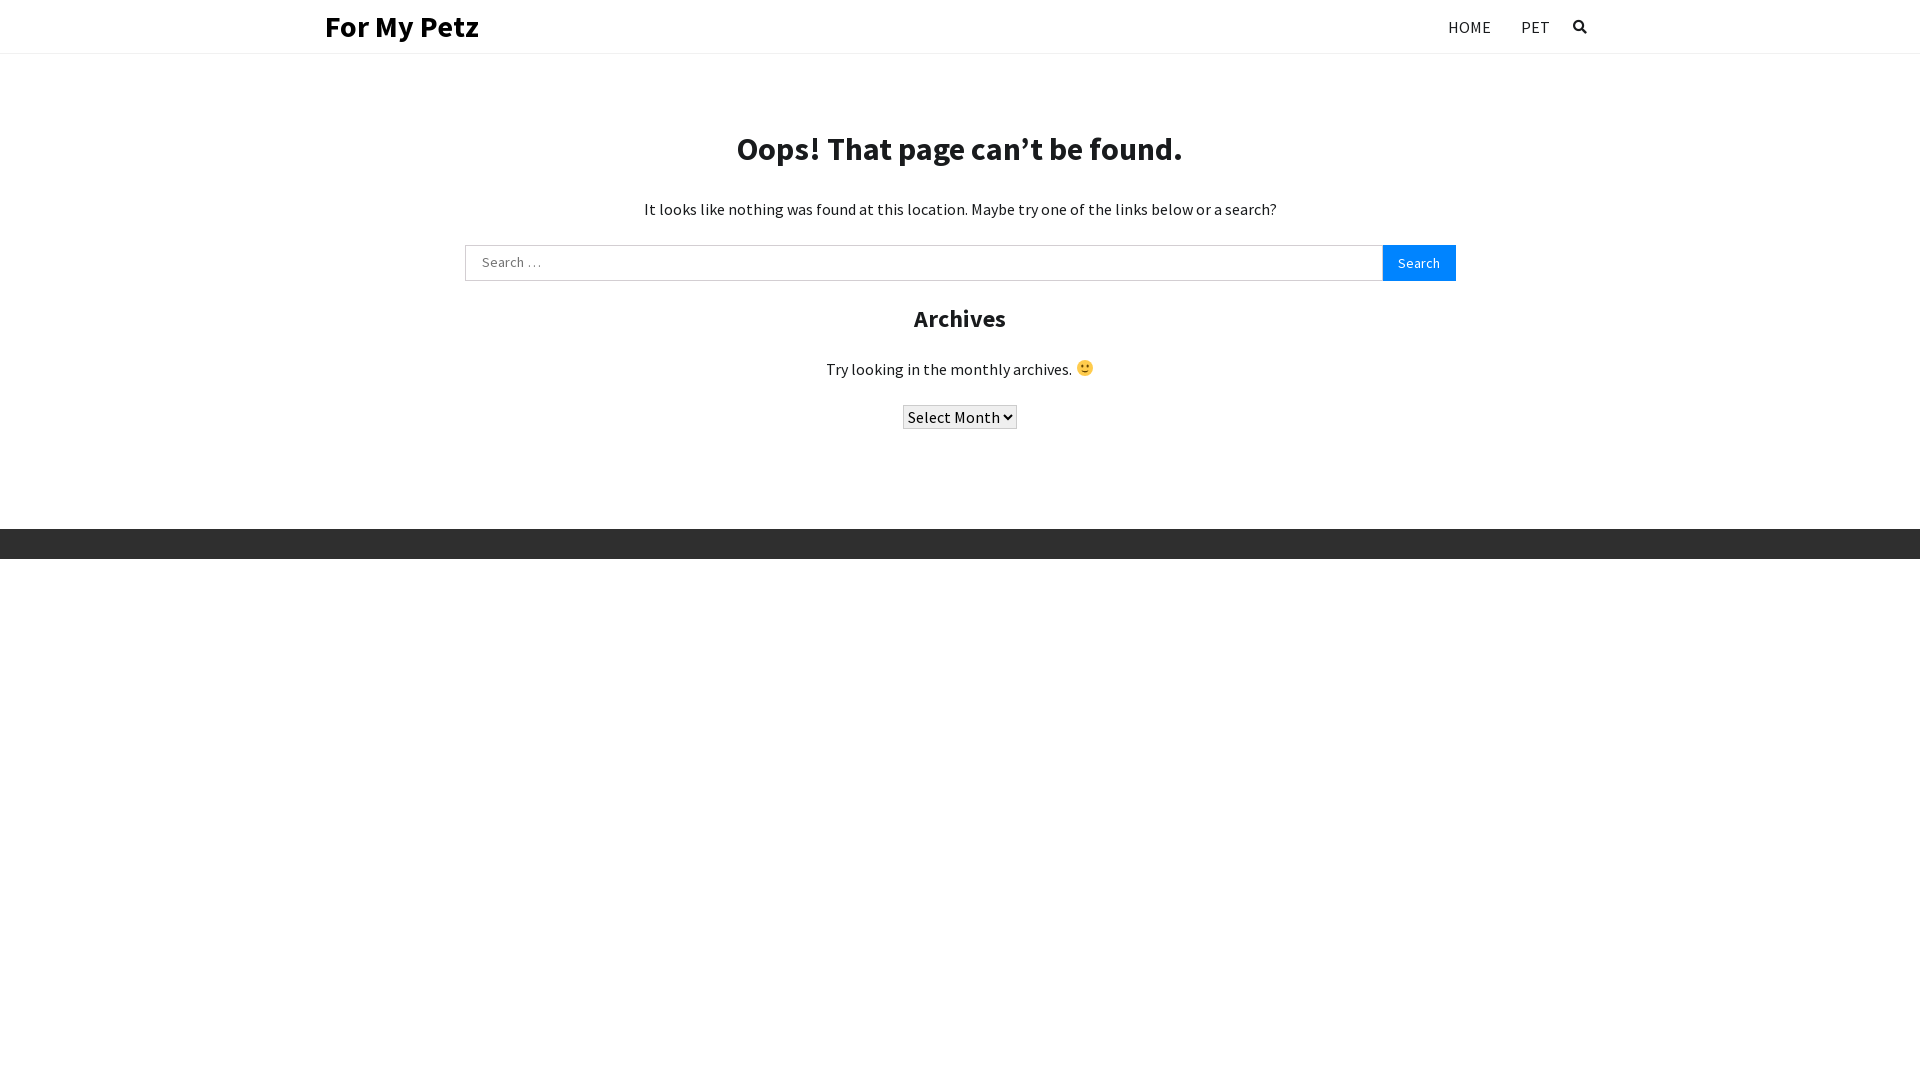  I want to click on Search, so click(1419, 263).